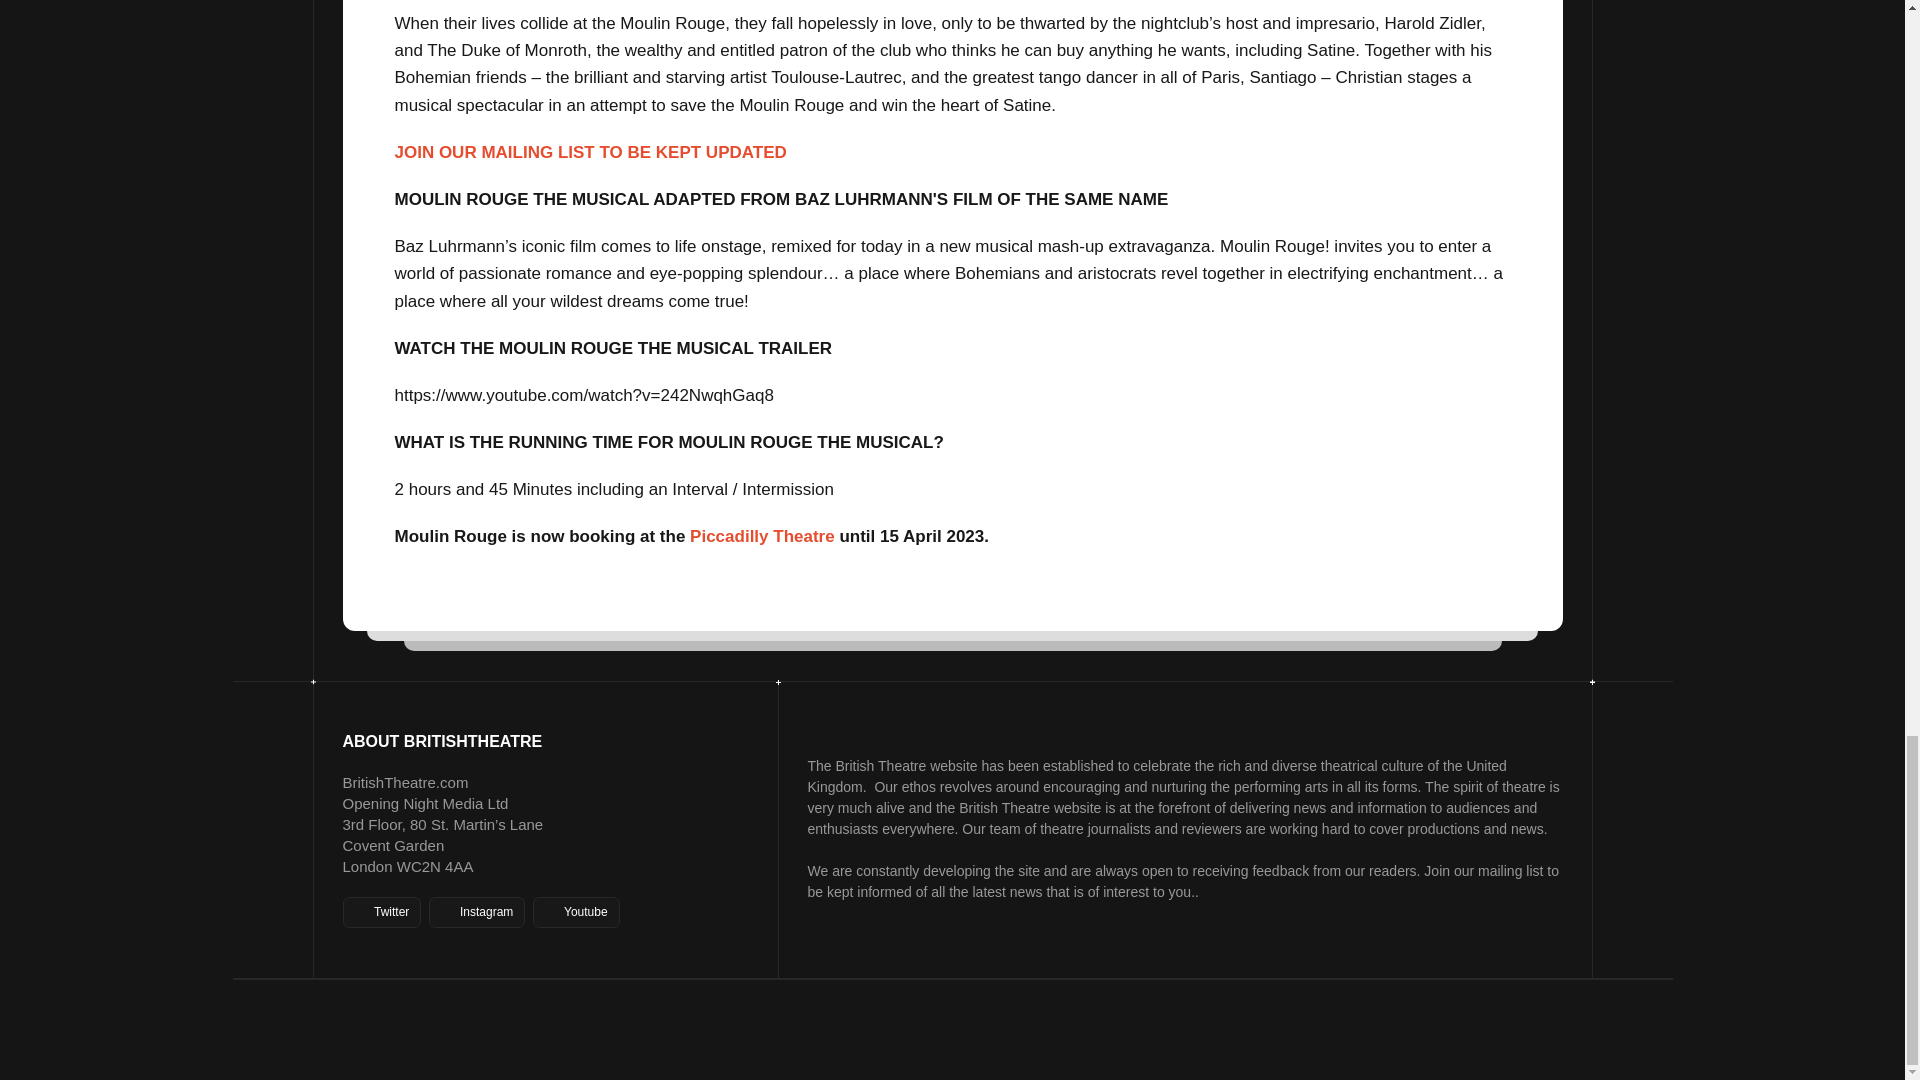  I want to click on Twitter, so click(380, 912).